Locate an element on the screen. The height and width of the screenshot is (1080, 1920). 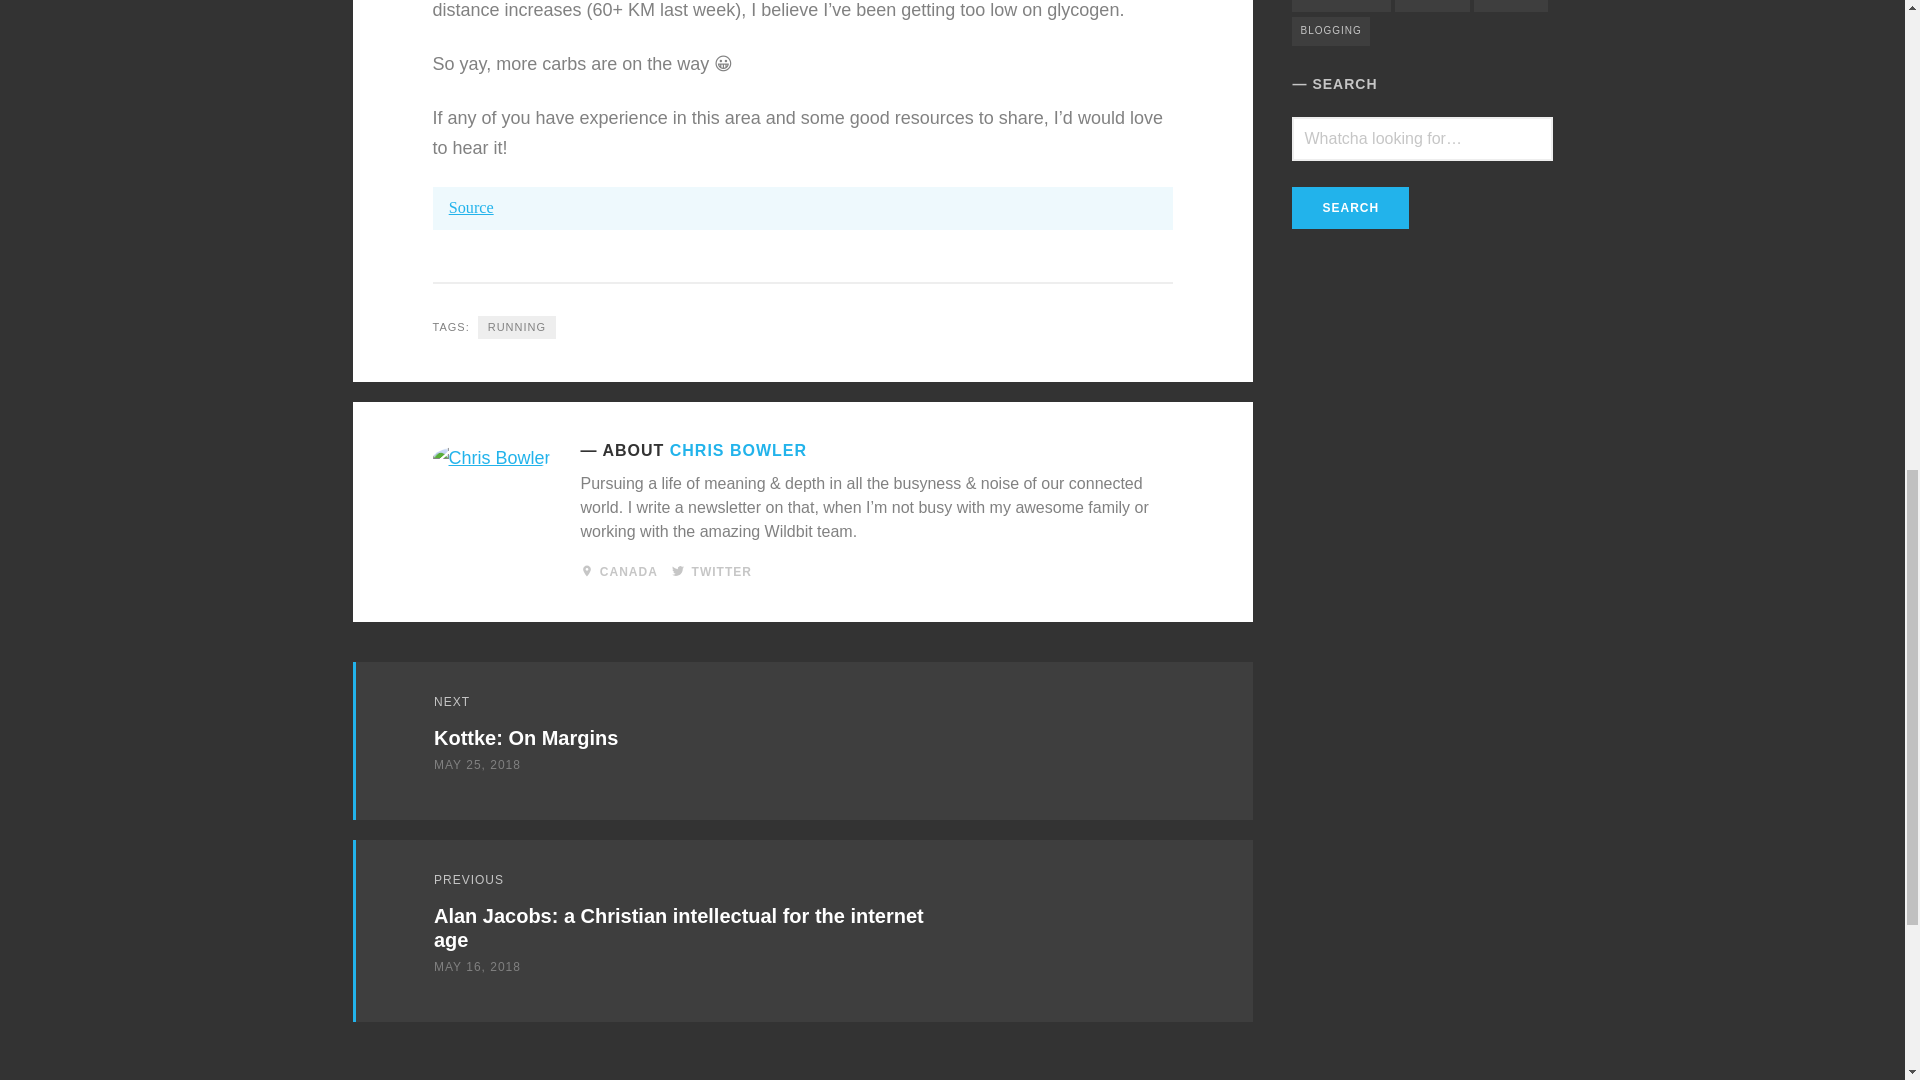
Kottke: On Margins is located at coordinates (526, 738).